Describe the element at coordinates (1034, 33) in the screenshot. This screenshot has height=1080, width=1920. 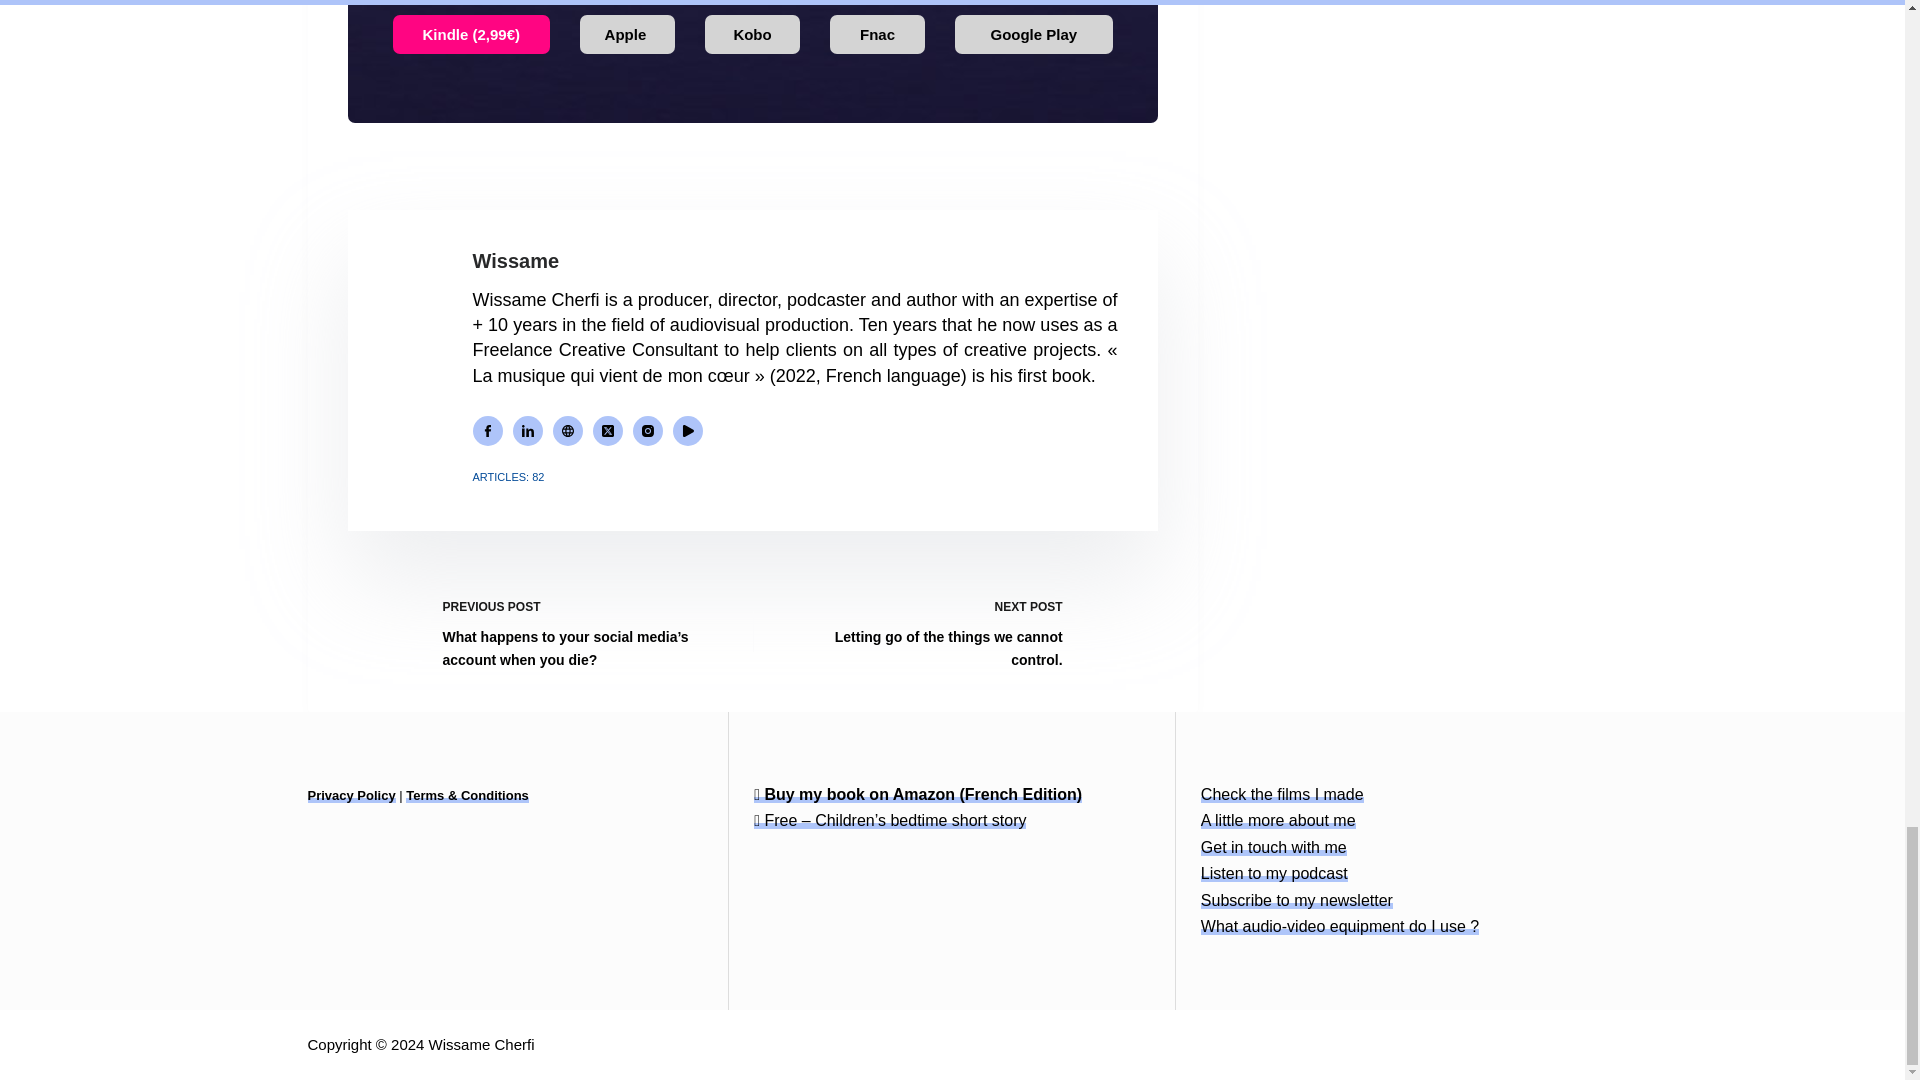
I see `Google Play` at that location.